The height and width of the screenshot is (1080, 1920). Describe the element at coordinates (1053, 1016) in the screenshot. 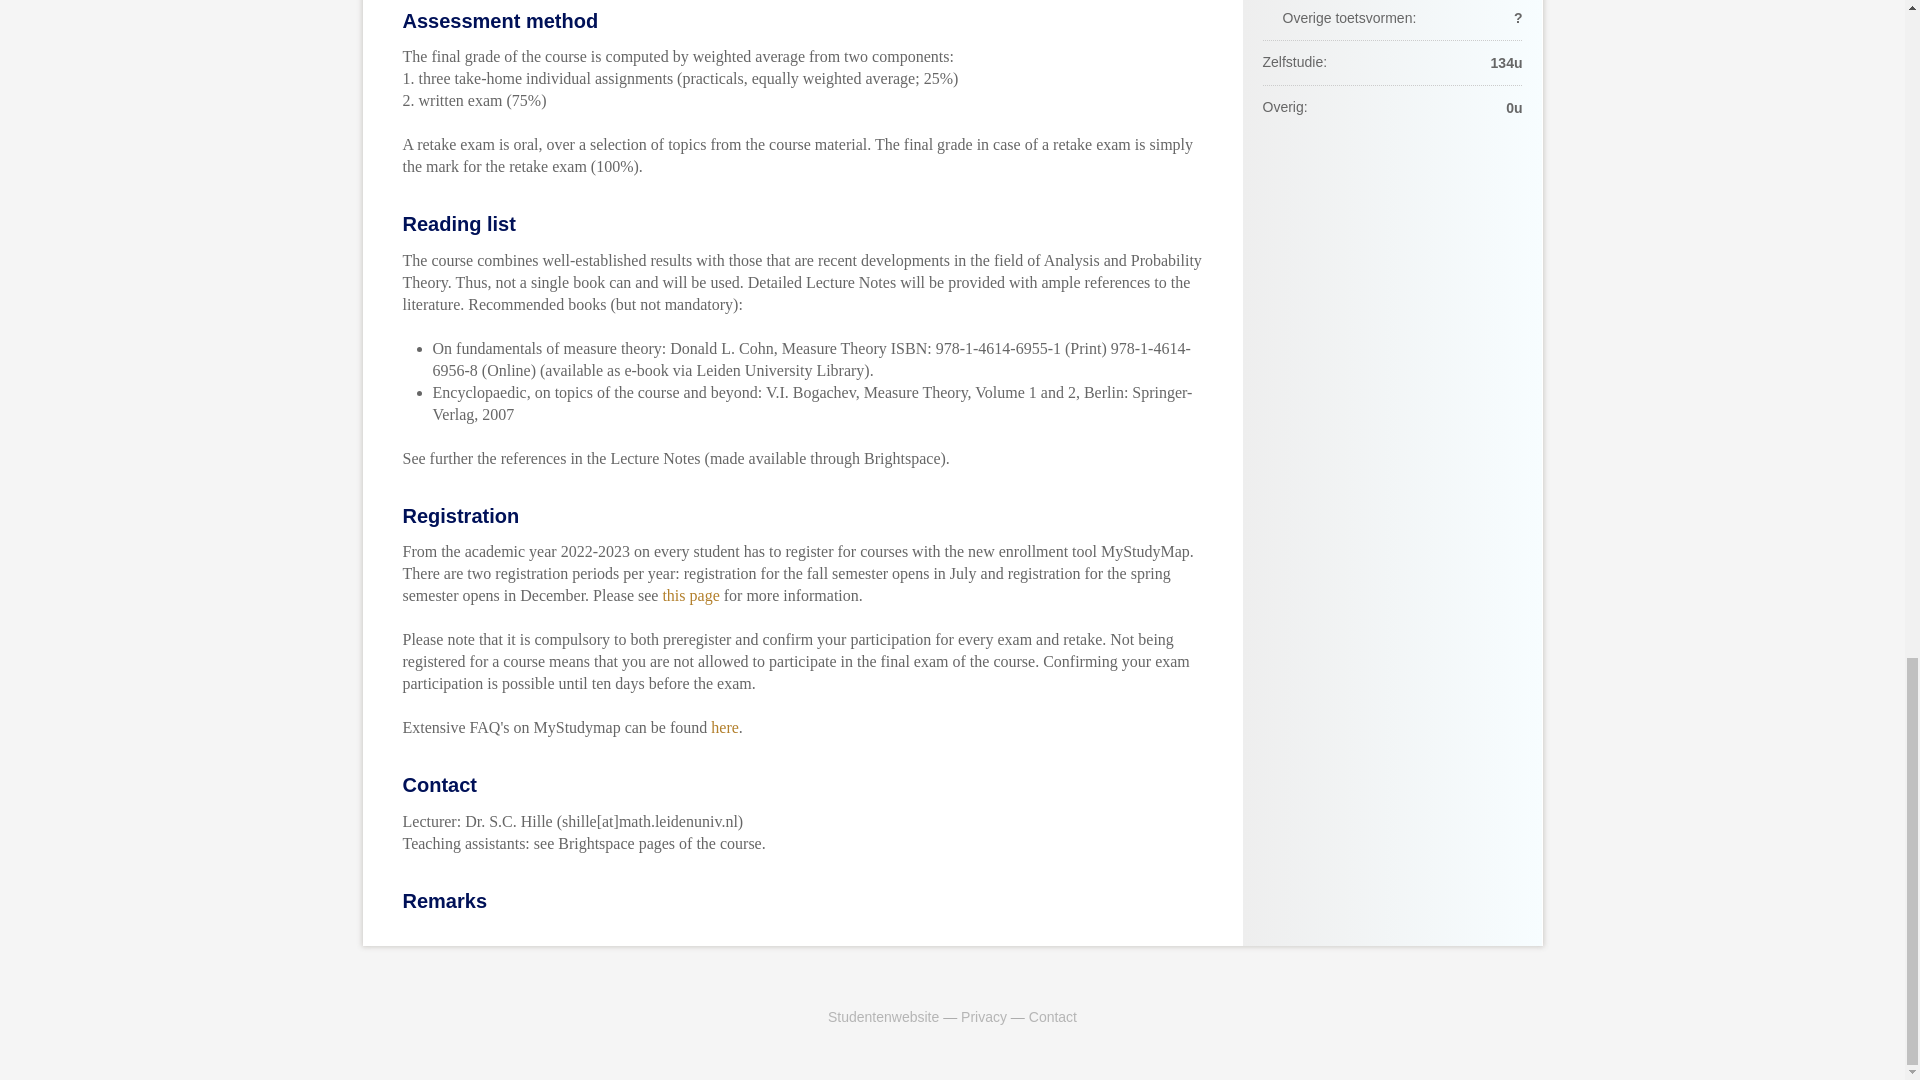

I see `Contact` at that location.